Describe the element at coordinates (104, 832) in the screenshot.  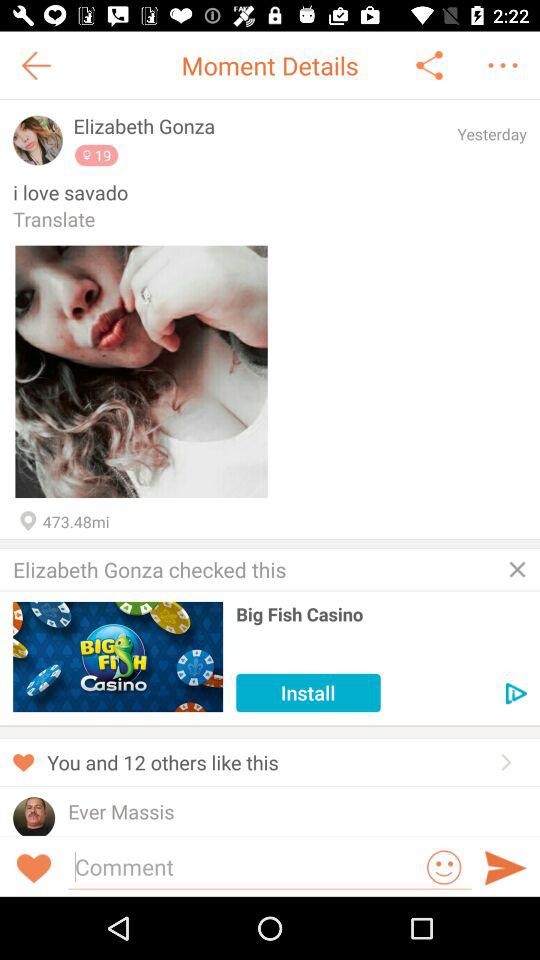
I see `jump to quelinda icon` at that location.